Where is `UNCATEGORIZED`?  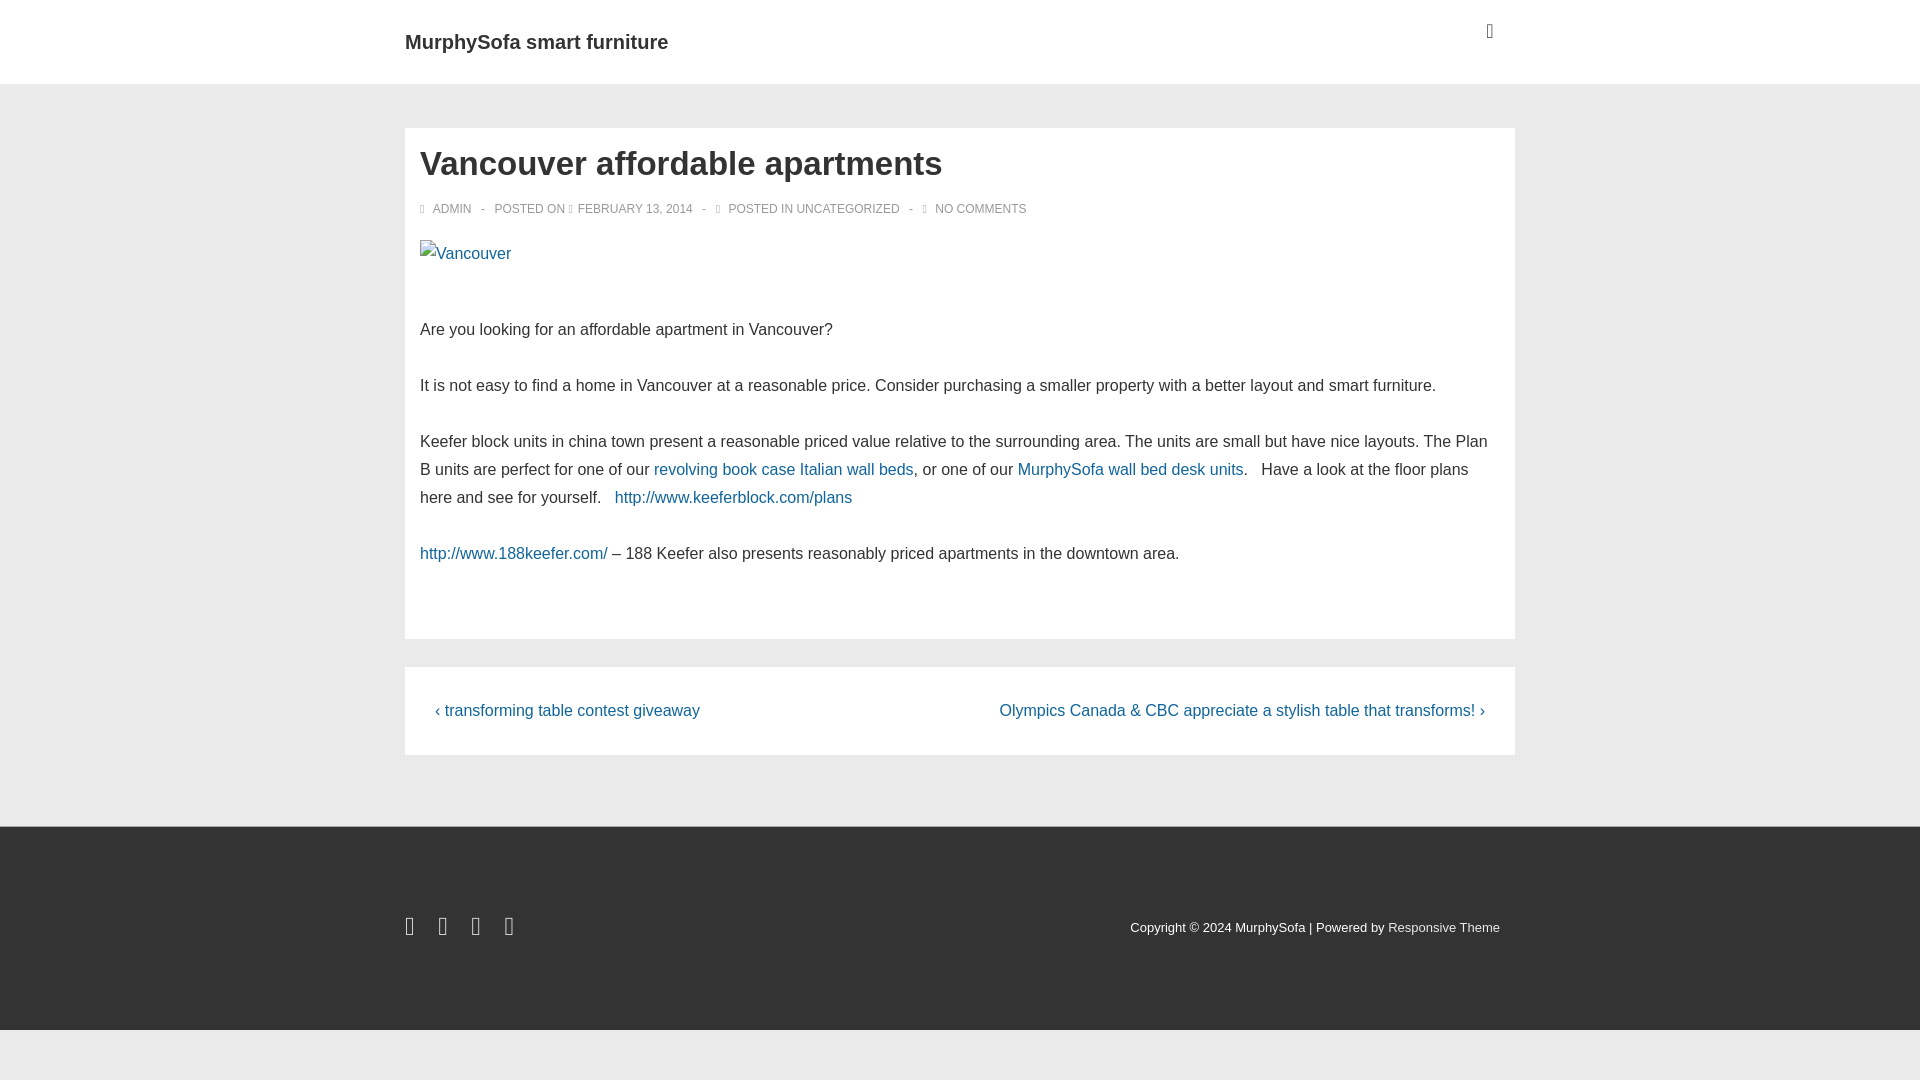 UNCATEGORIZED is located at coordinates (847, 208).